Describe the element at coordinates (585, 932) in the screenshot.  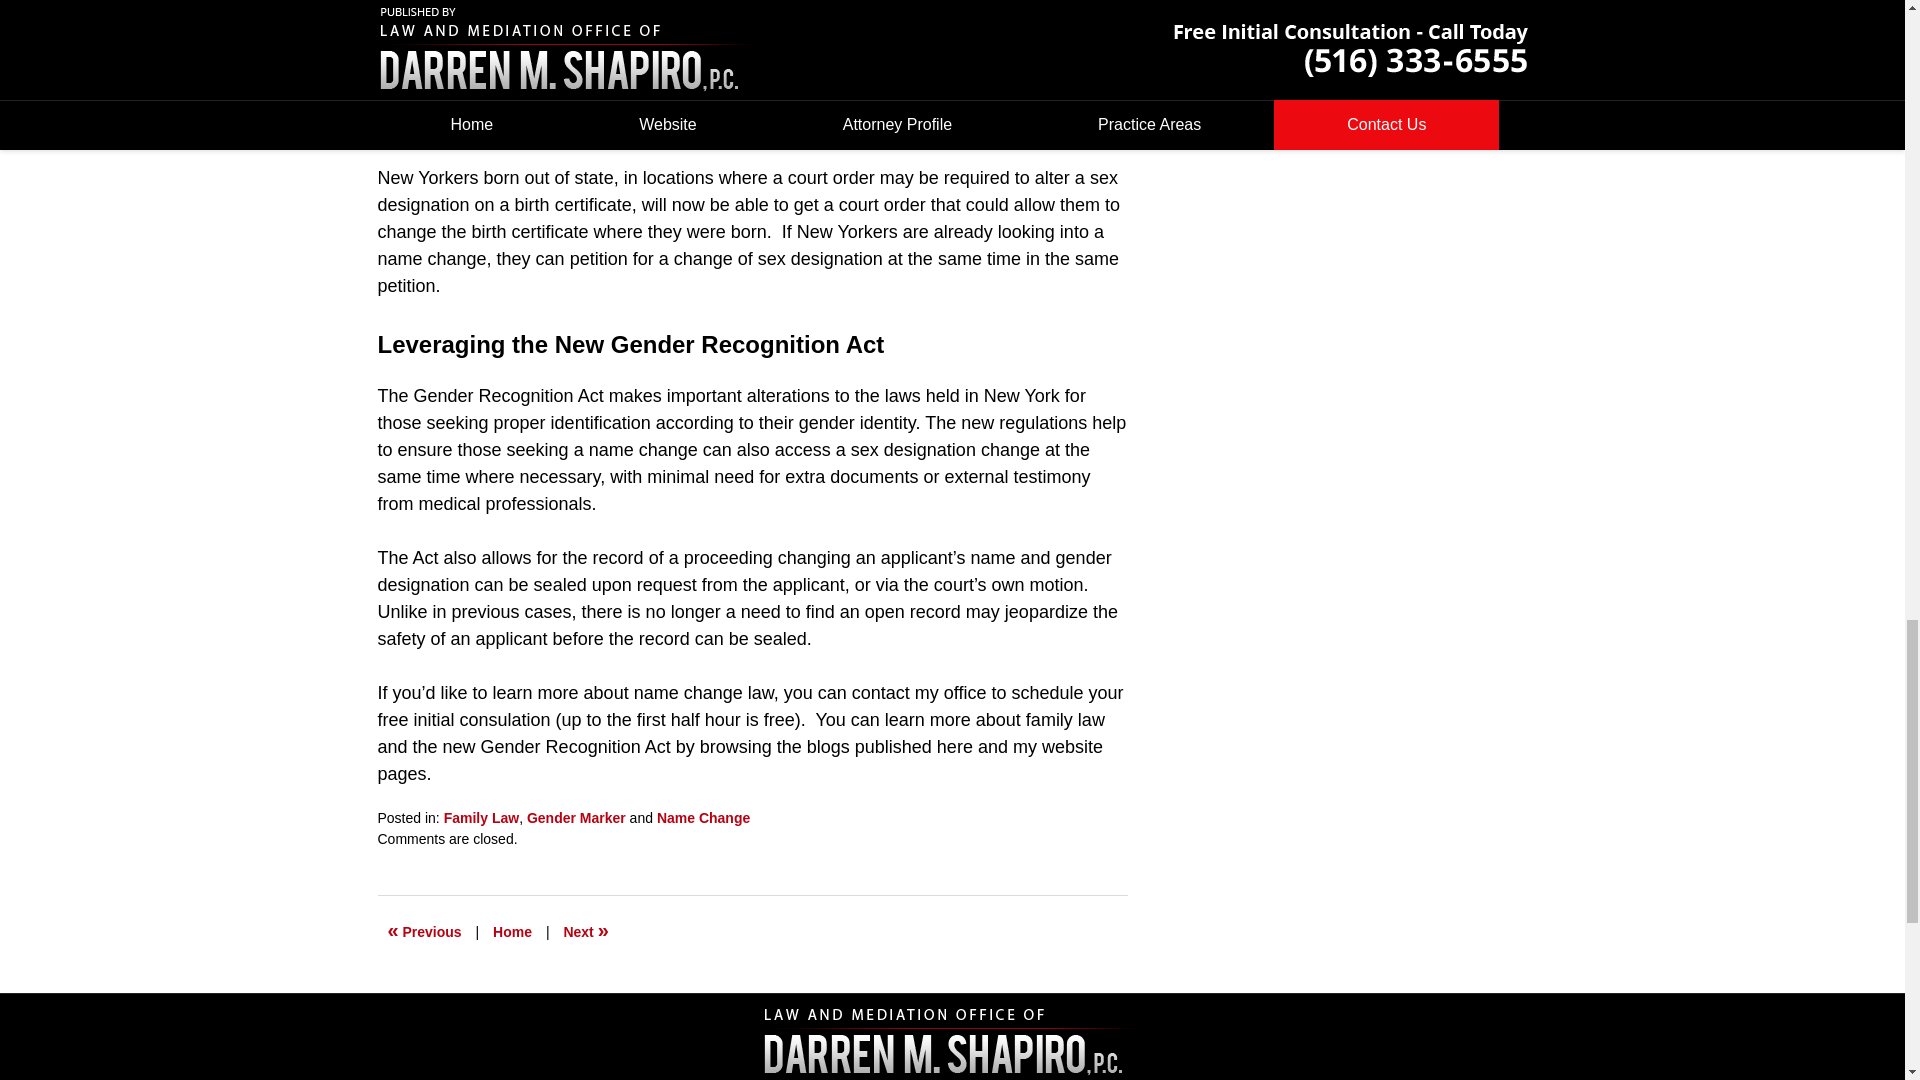
I see `The Changes To the Child Support Income Cap in New York` at that location.